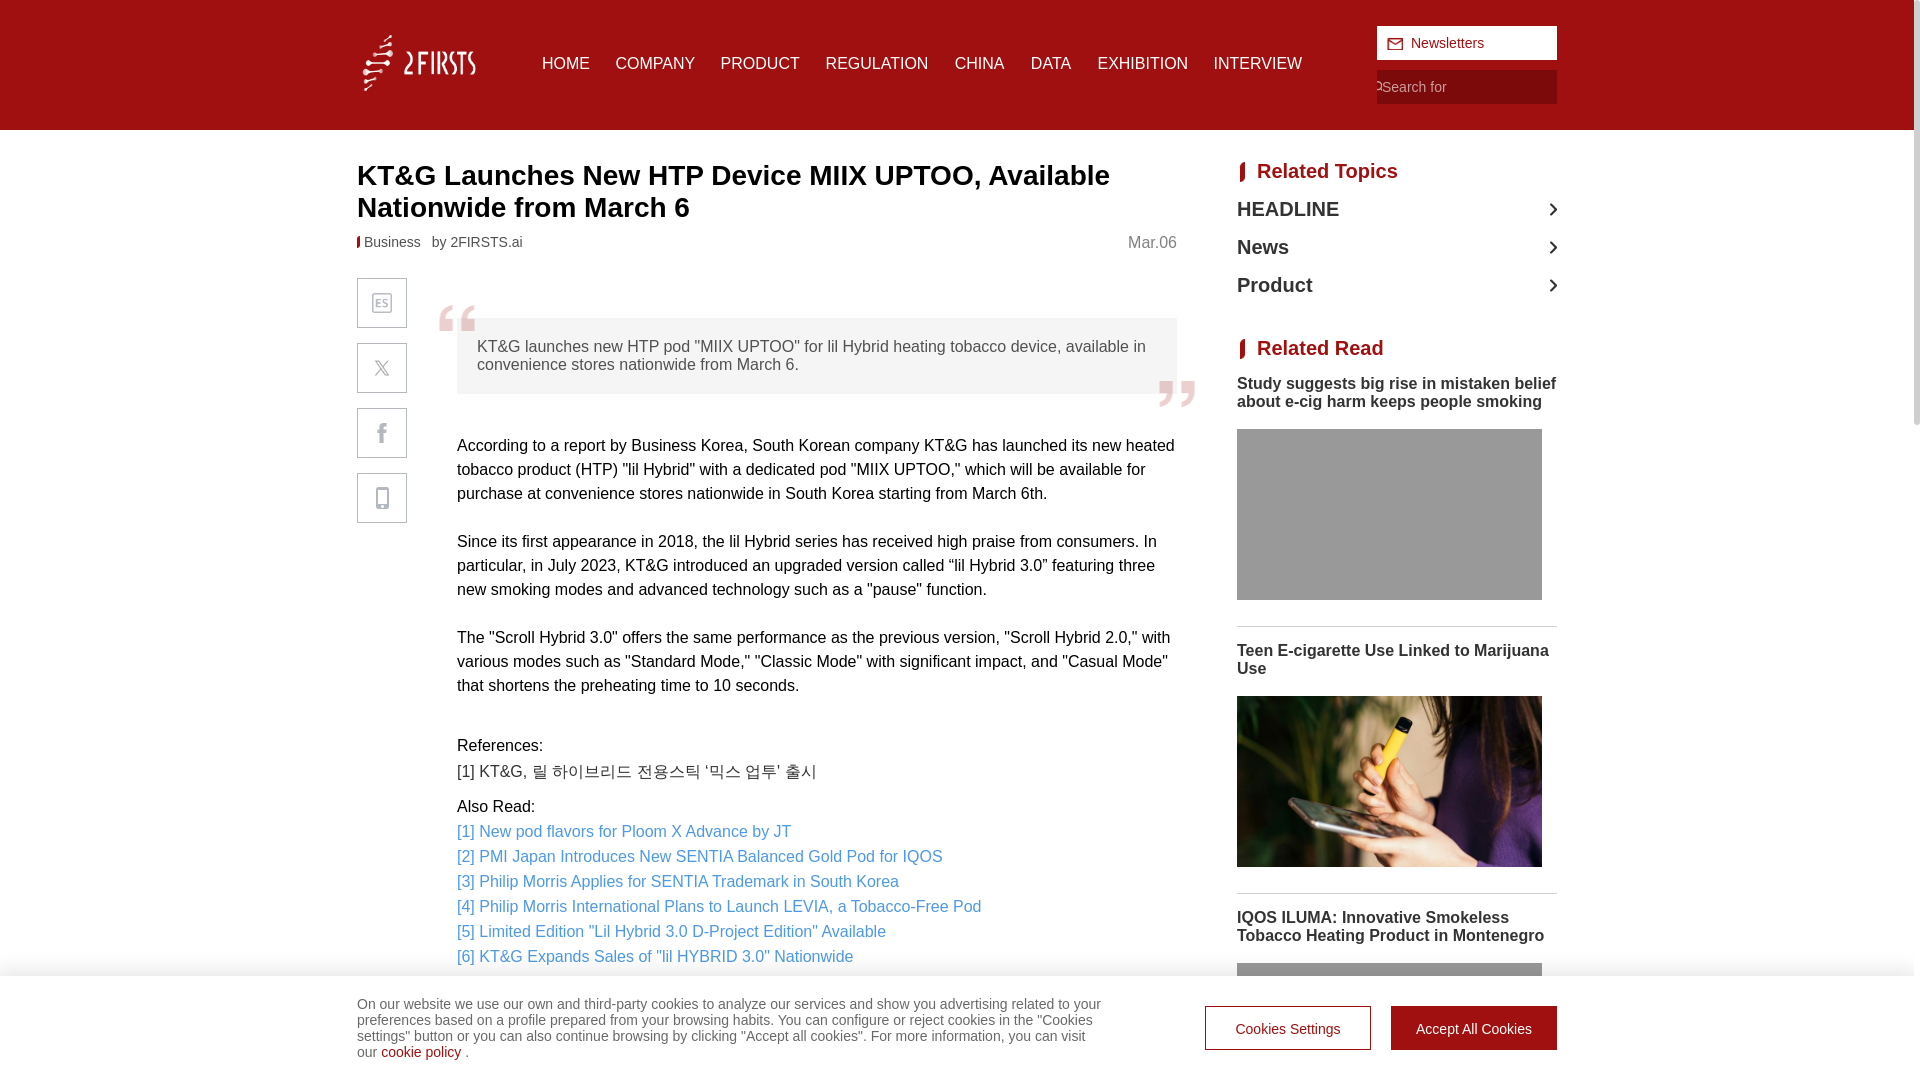 The image size is (1920, 1080). What do you see at coordinates (877, 64) in the screenshot?
I see `REGULATION` at bounding box center [877, 64].